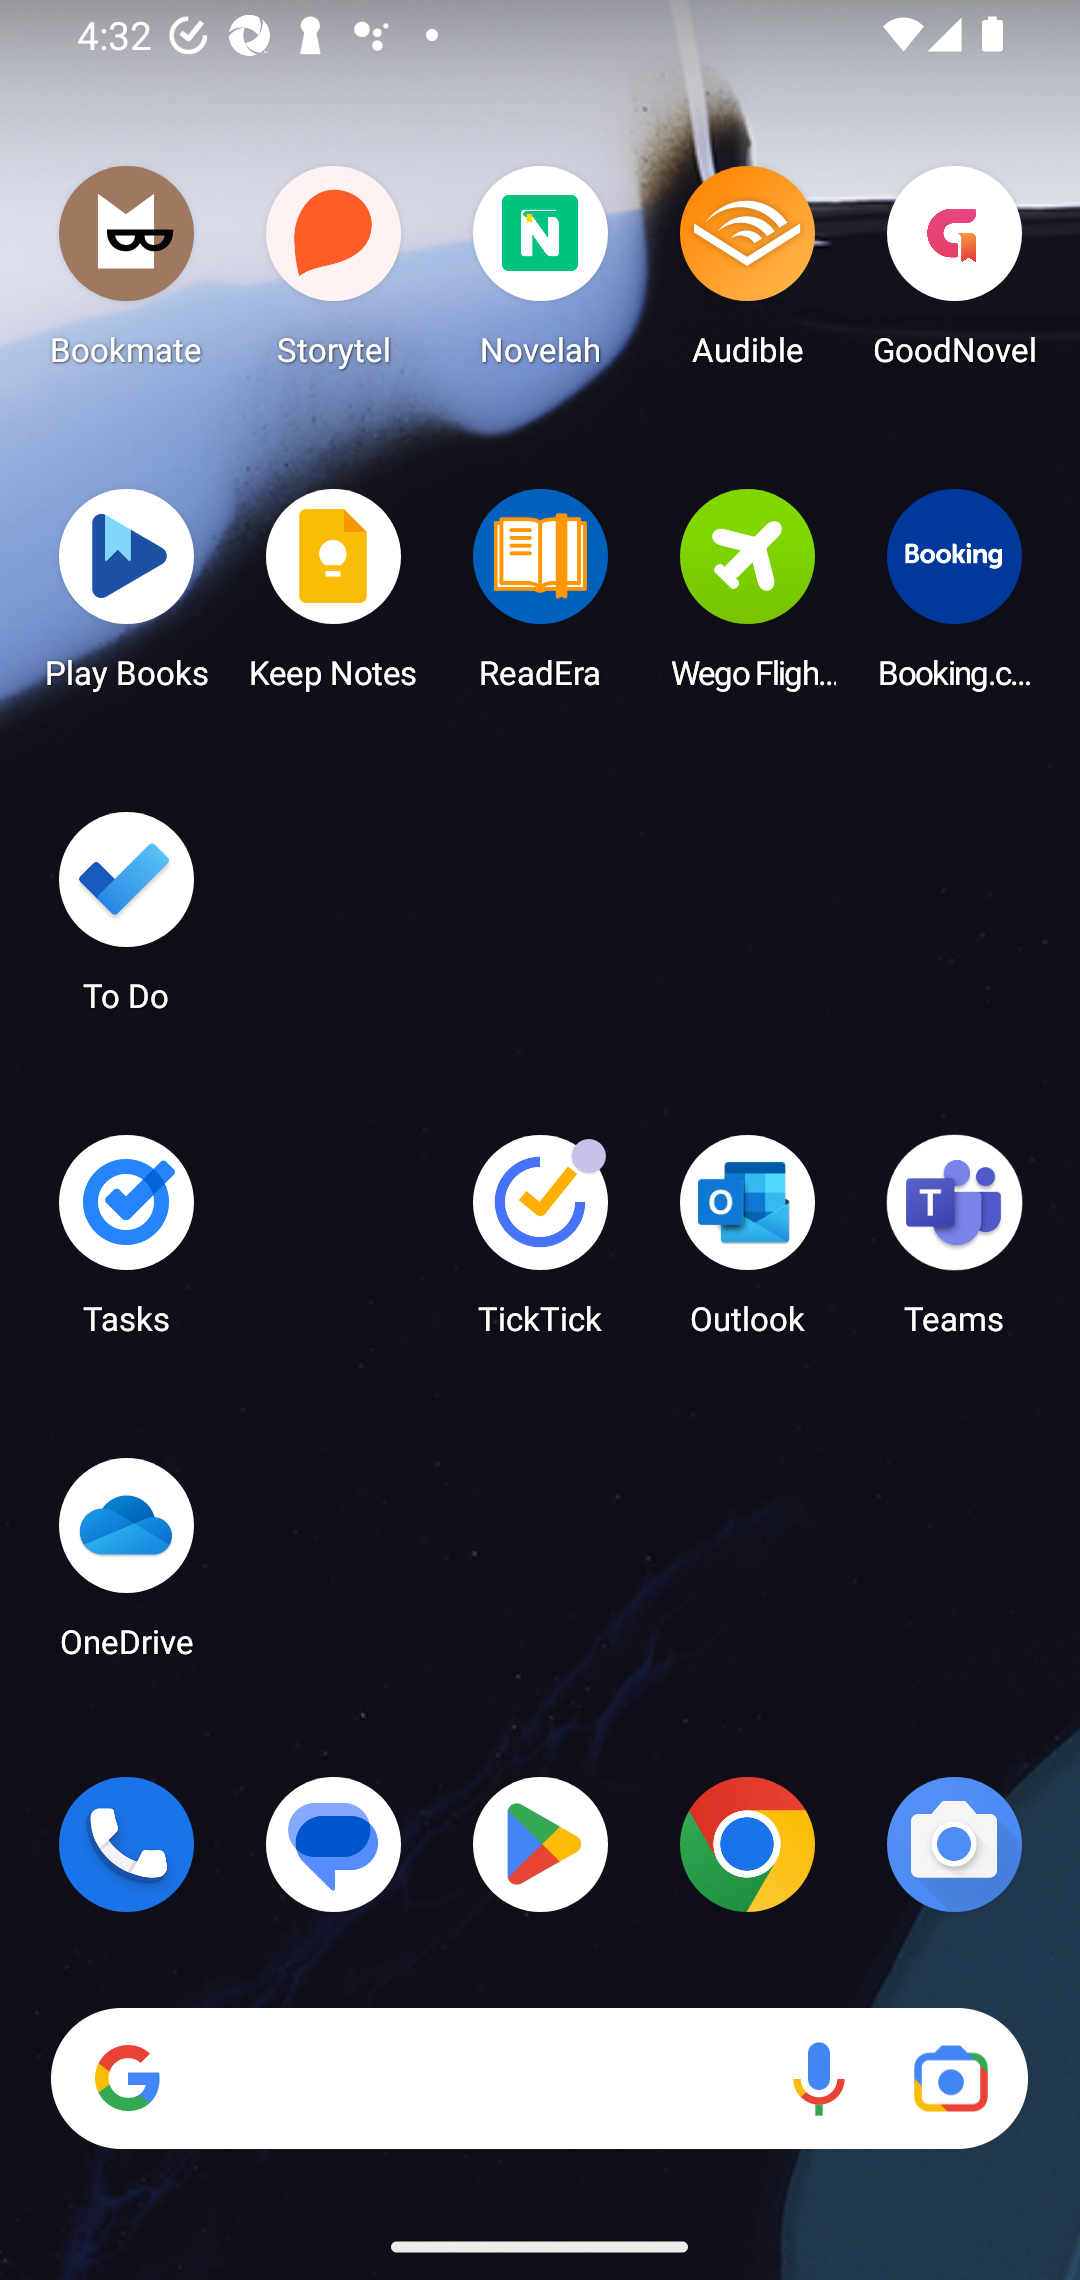  Describe the element at coordinates (747, 597) in the screenshot. I see `Wego Flights & Hotels` at that location.